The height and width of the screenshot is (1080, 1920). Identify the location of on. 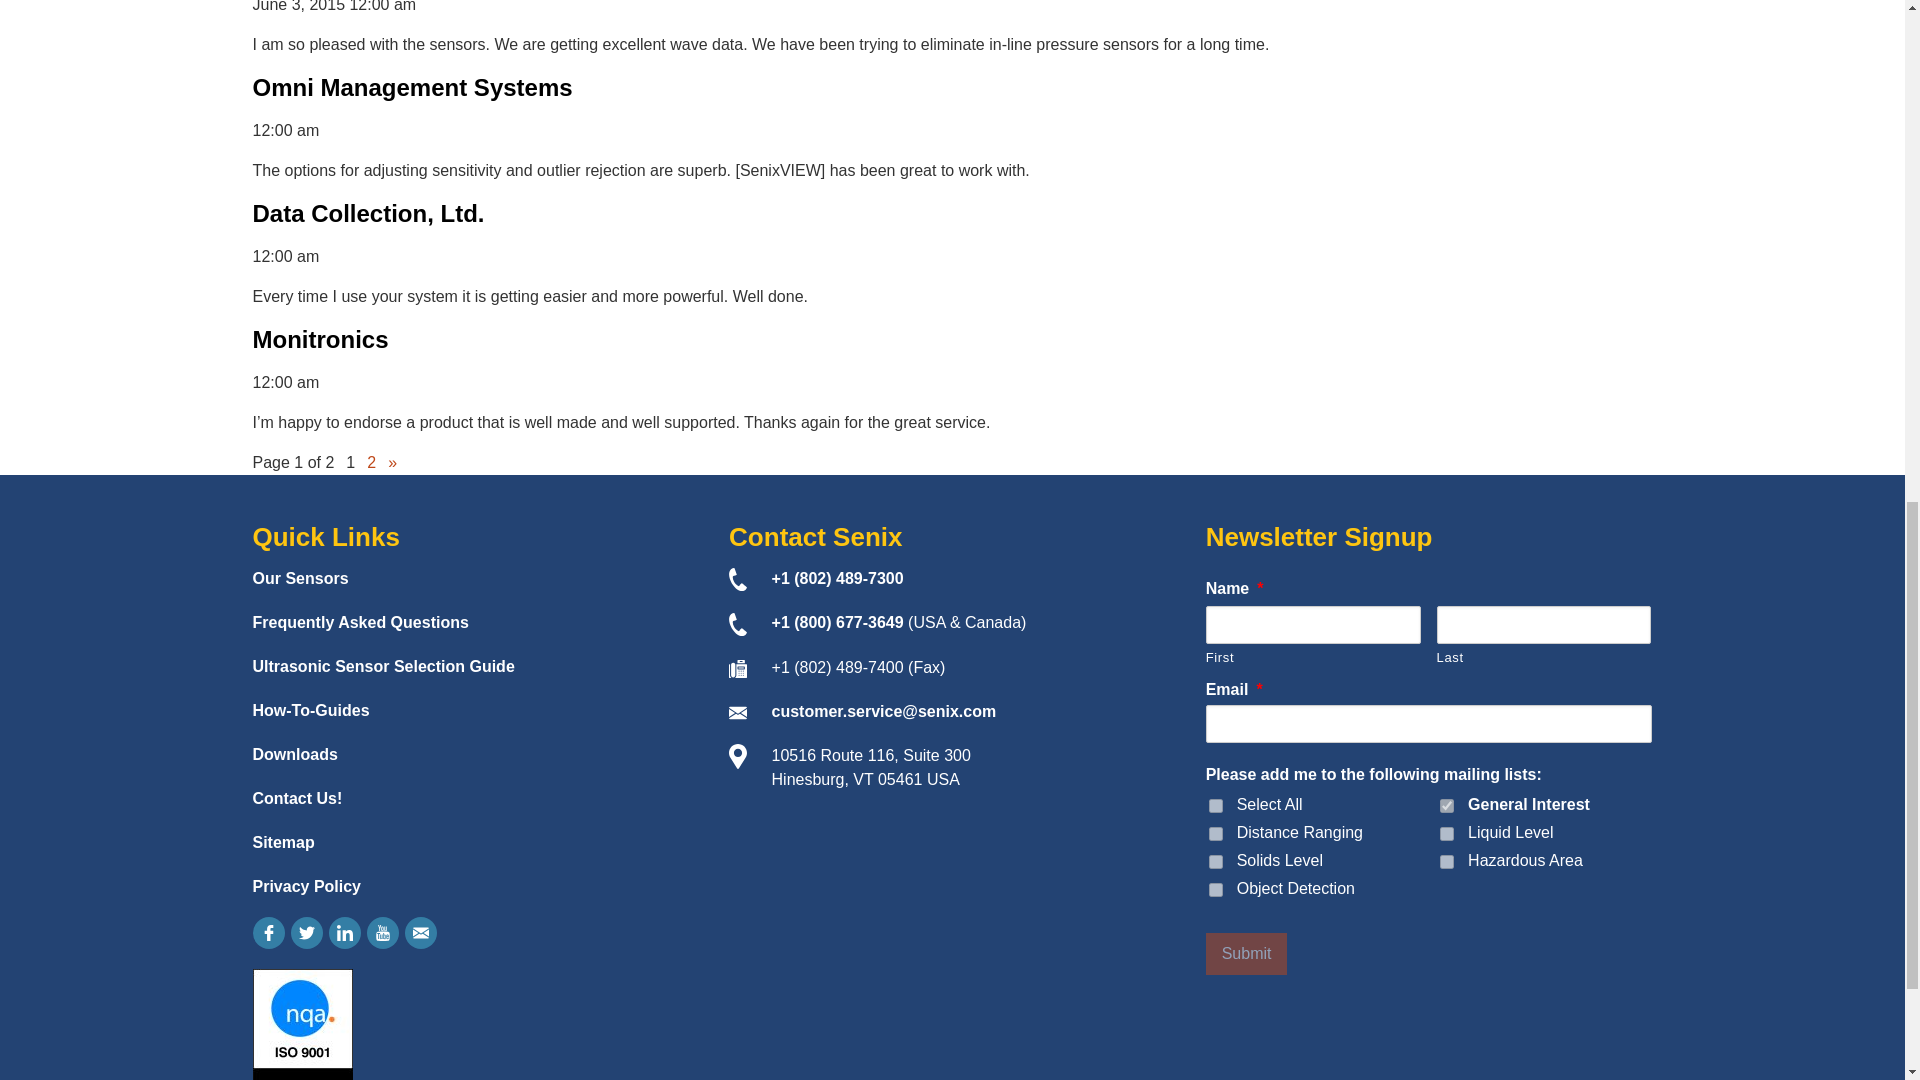
(1216, 806).